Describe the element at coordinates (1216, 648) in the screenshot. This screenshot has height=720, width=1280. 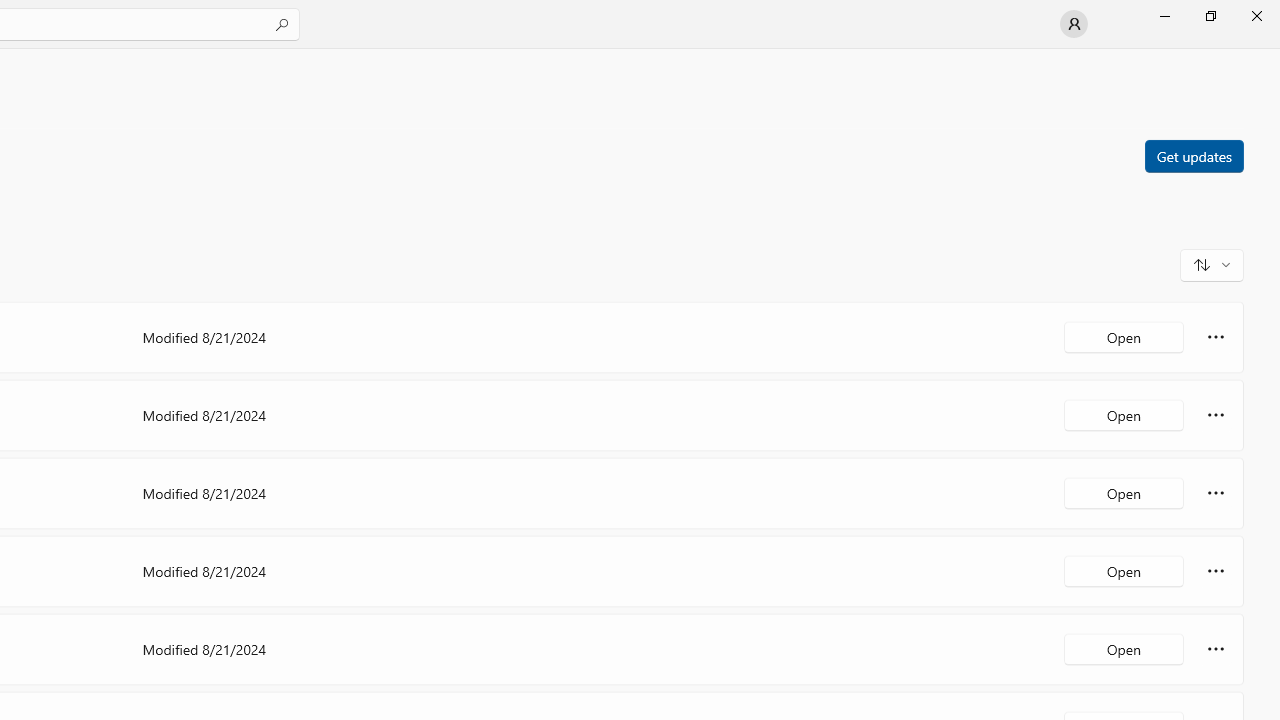
I see `More options` at that location.